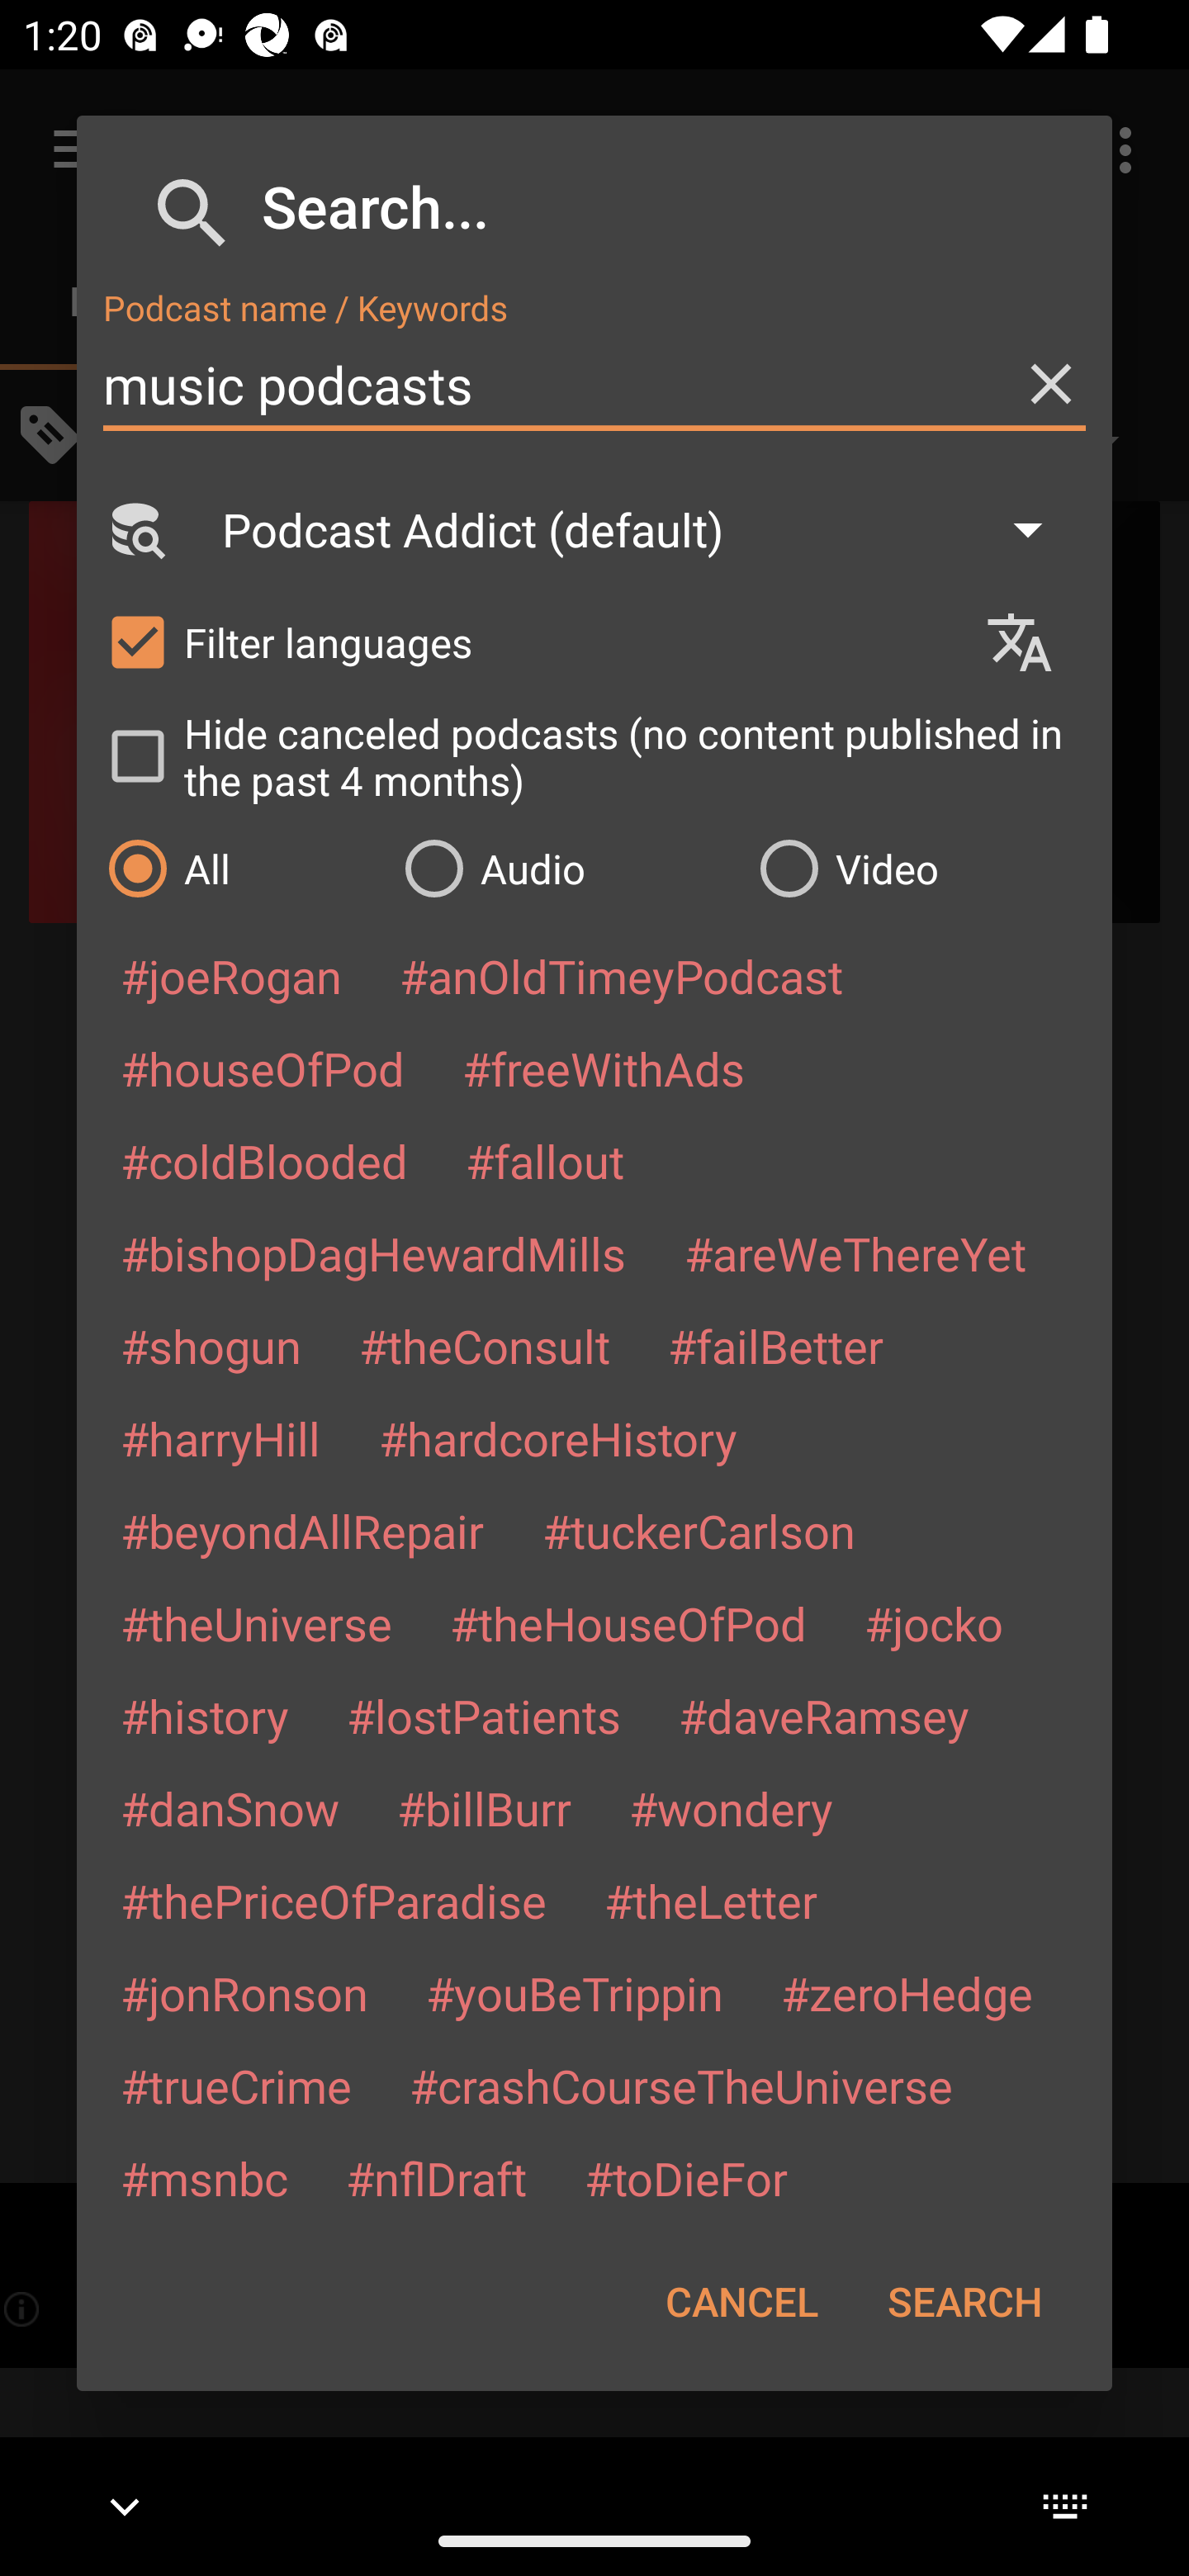 Image resolution: width=1189 pixels, height=2576 pixels. What do you see at coordinates (220, 1438) in the screenshot?
I see `#harryHill` at bounding box center [220, 1438].